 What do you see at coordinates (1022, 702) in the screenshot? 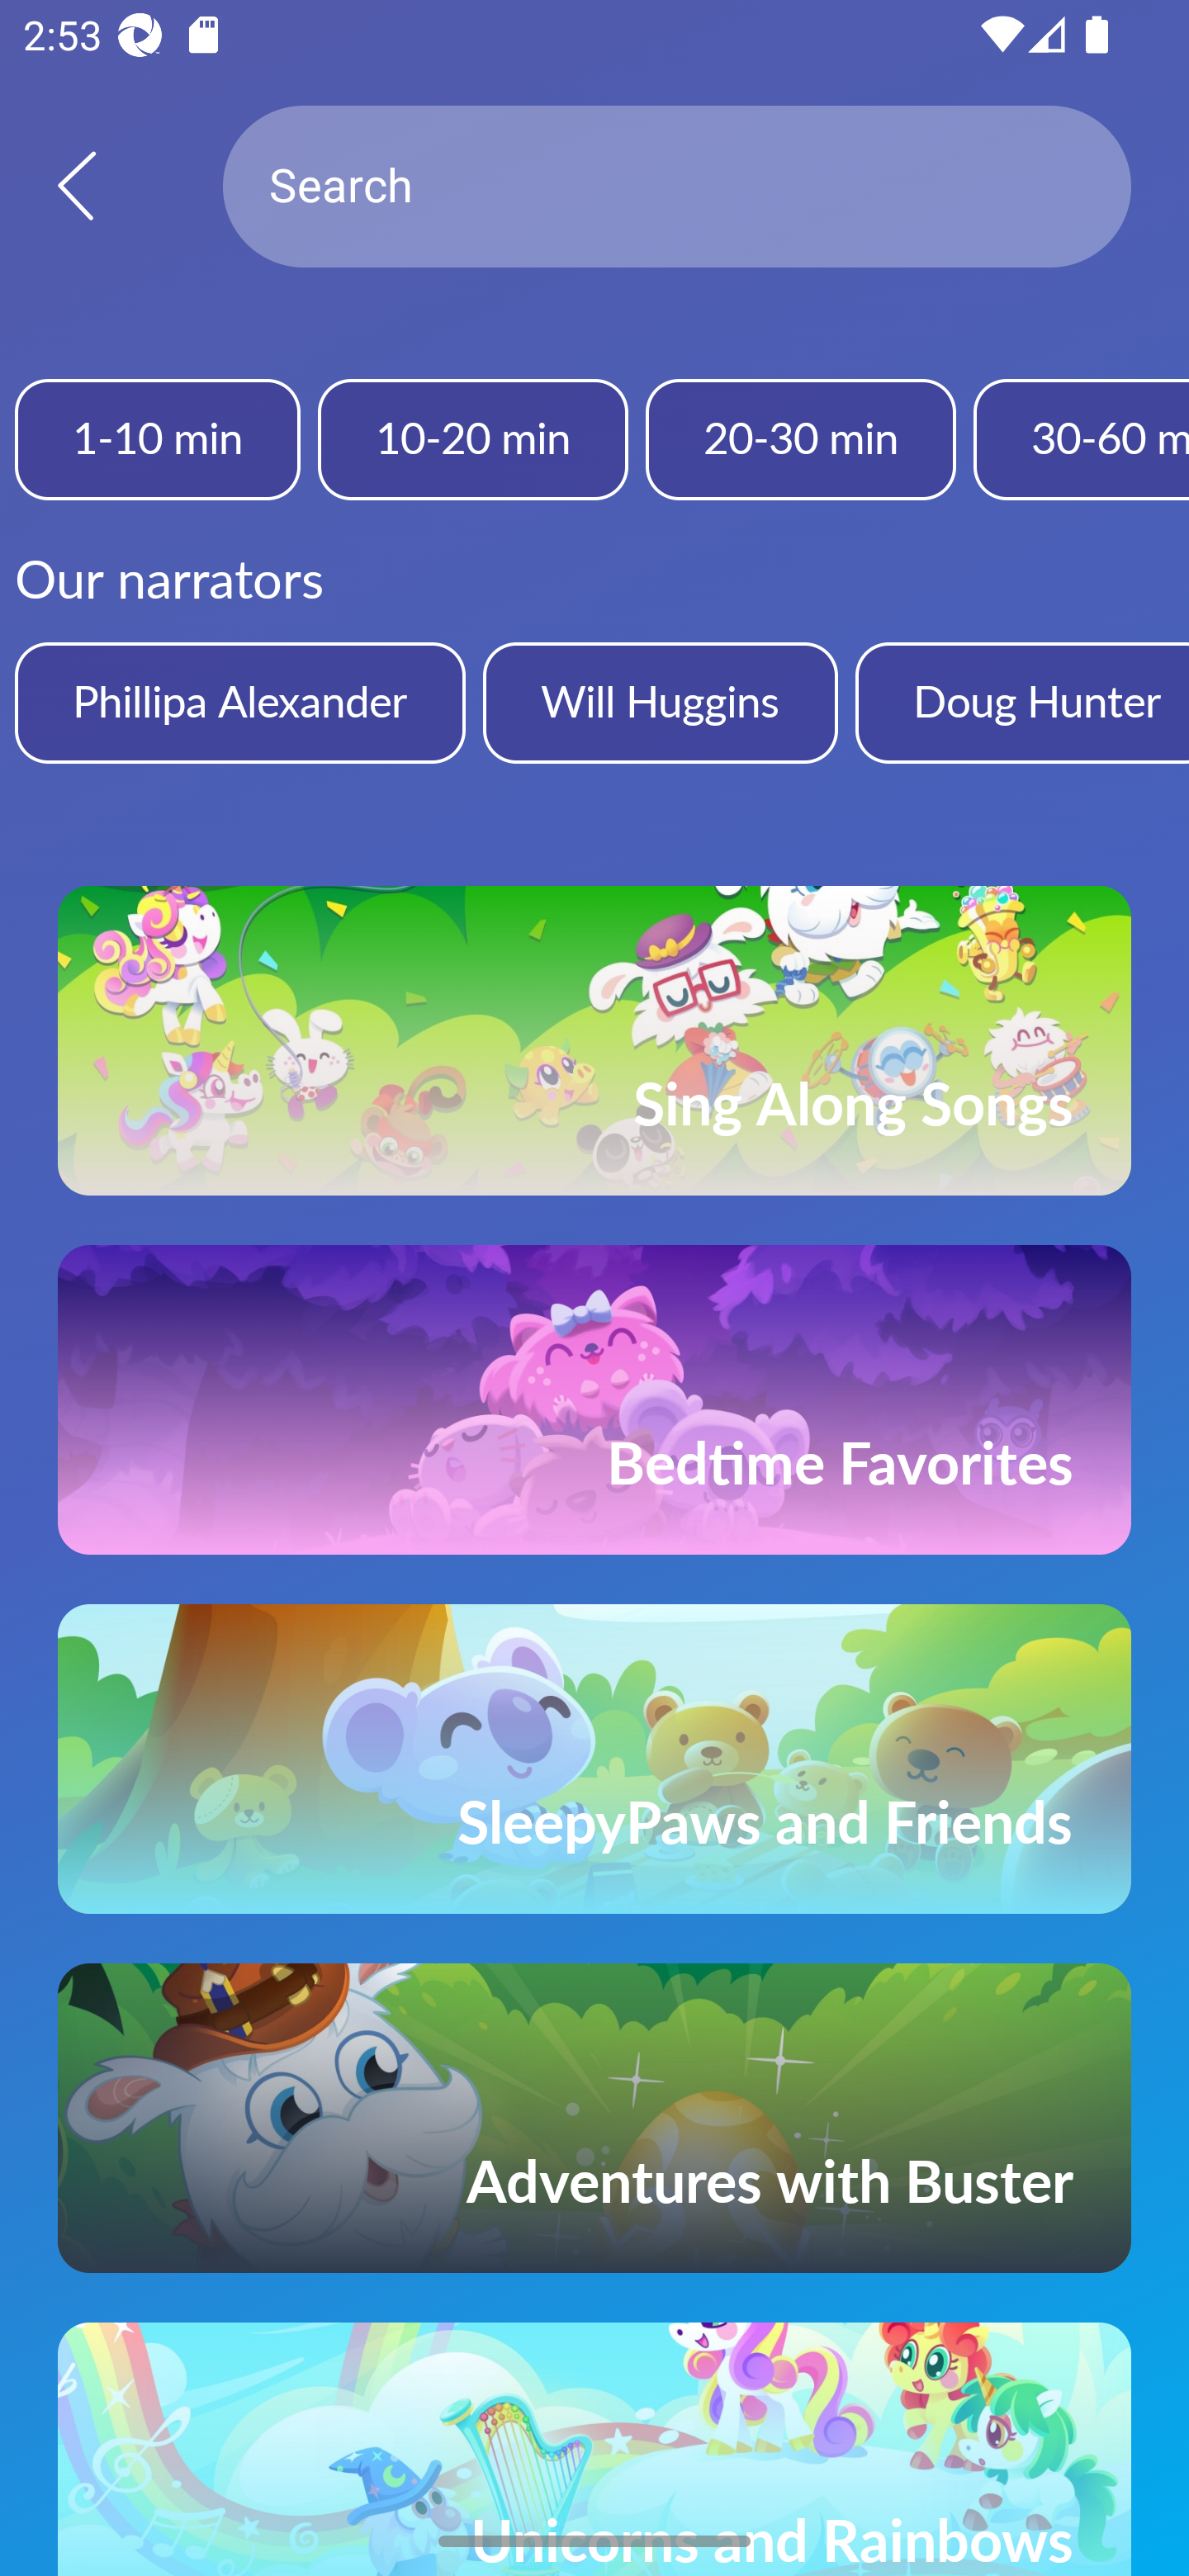
I see `Doug Hunter` at bounding box center [1022, 702].